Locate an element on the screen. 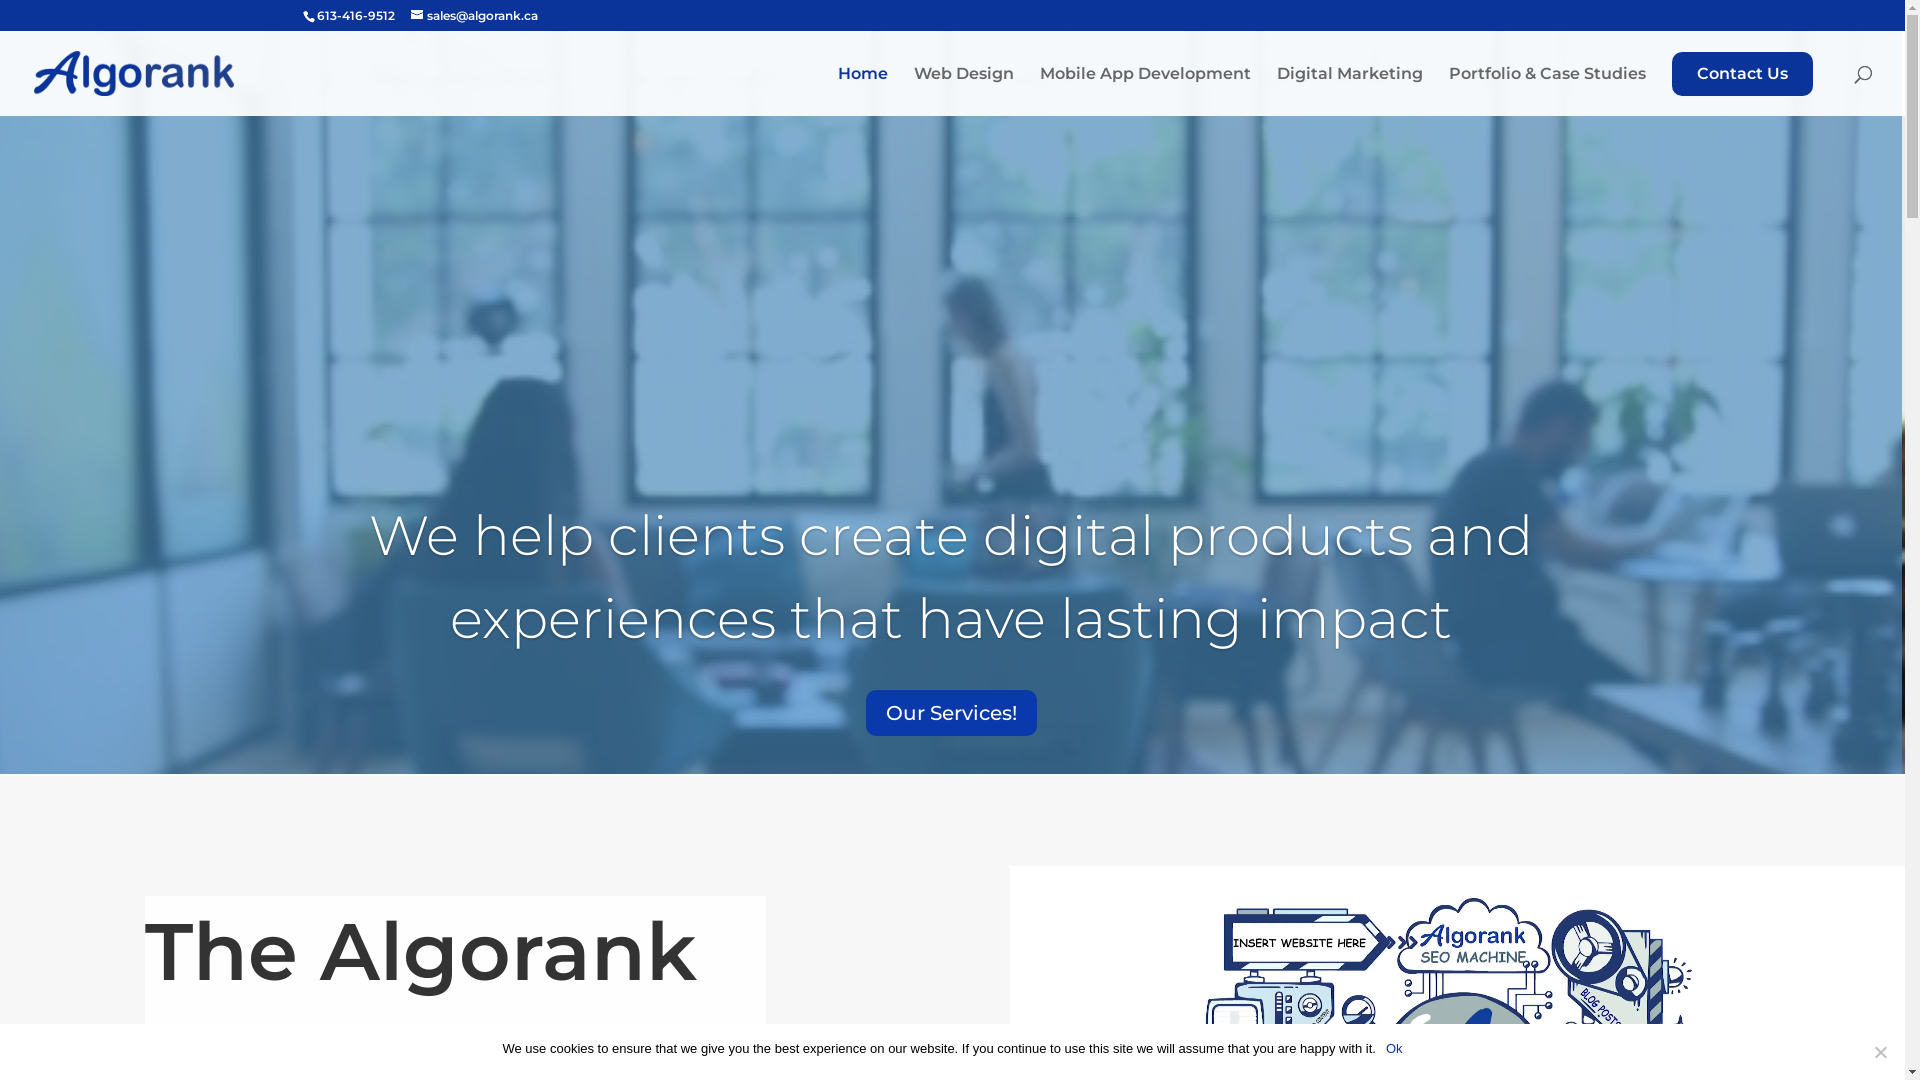  Our Services! is located at coordinates (952, 713).